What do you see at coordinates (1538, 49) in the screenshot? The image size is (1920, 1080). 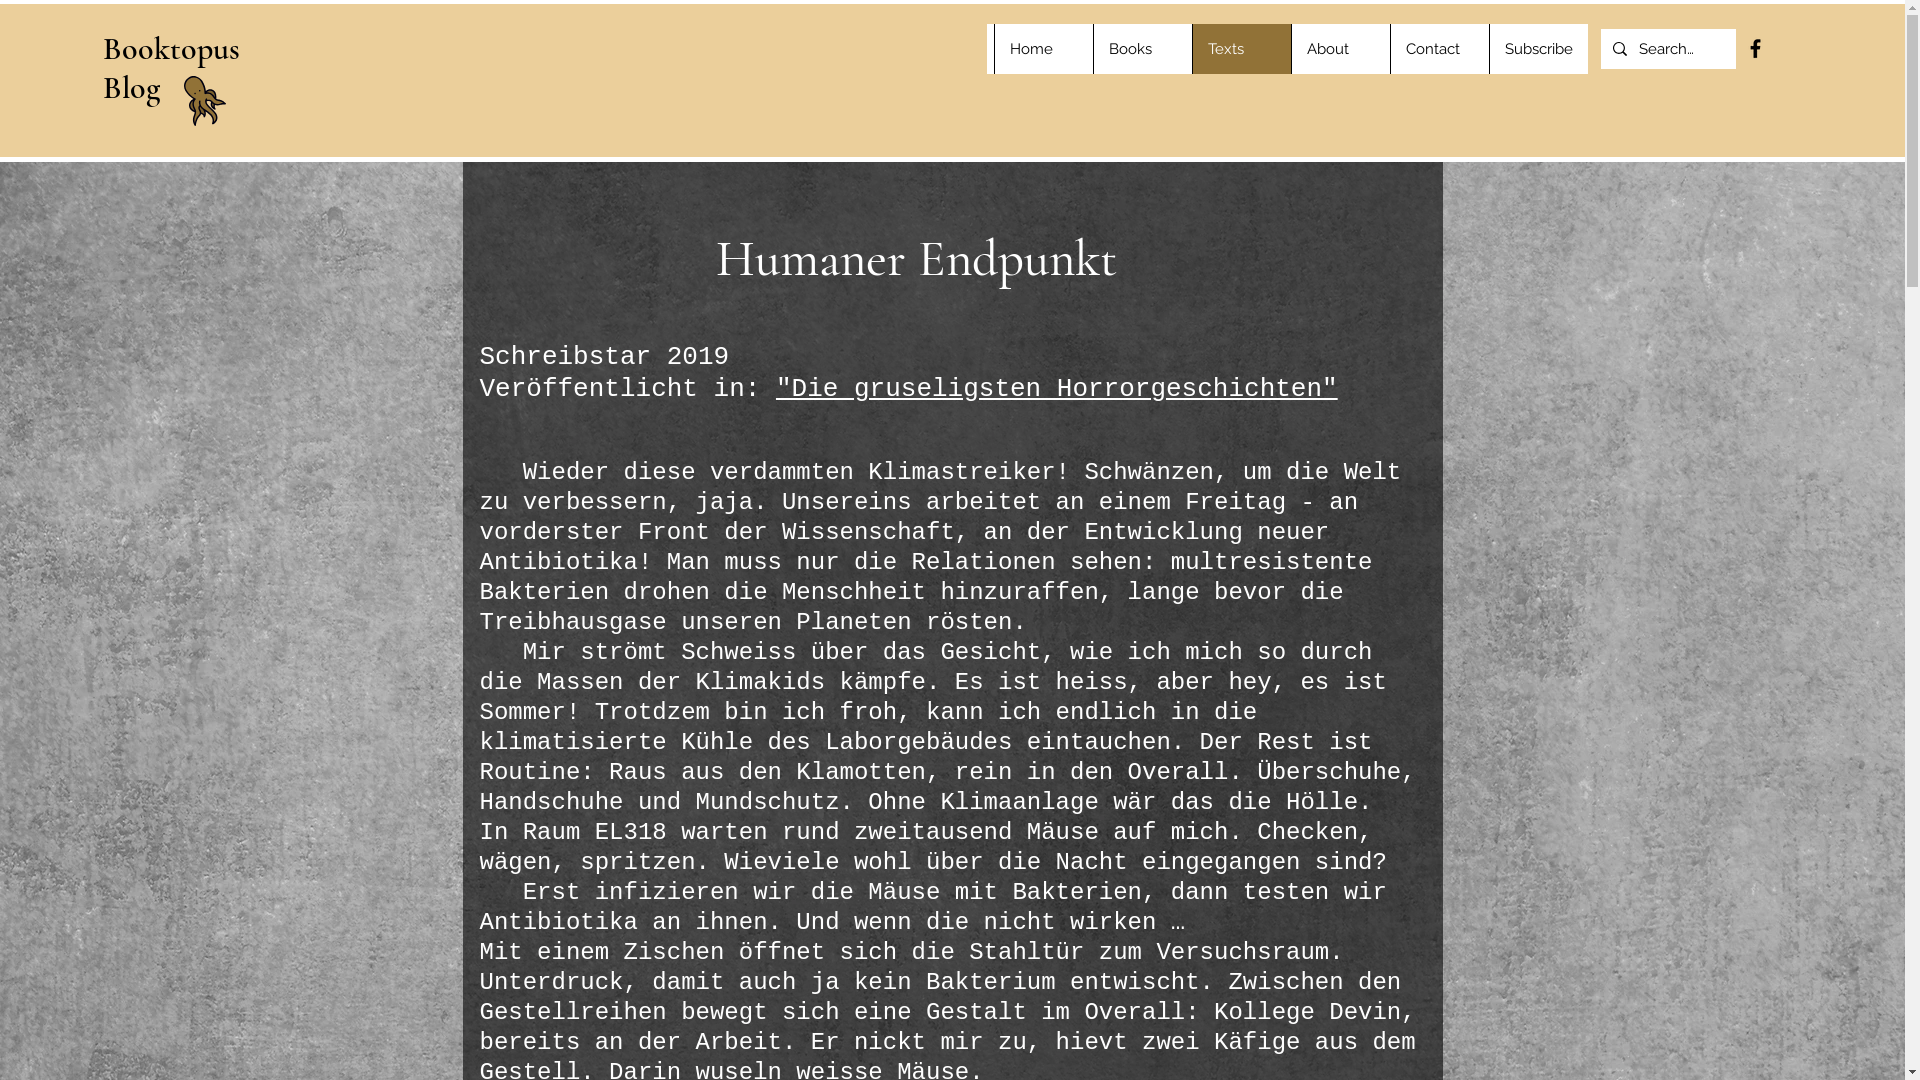 I see `Subscribe` at bounding box center [1538, 49].